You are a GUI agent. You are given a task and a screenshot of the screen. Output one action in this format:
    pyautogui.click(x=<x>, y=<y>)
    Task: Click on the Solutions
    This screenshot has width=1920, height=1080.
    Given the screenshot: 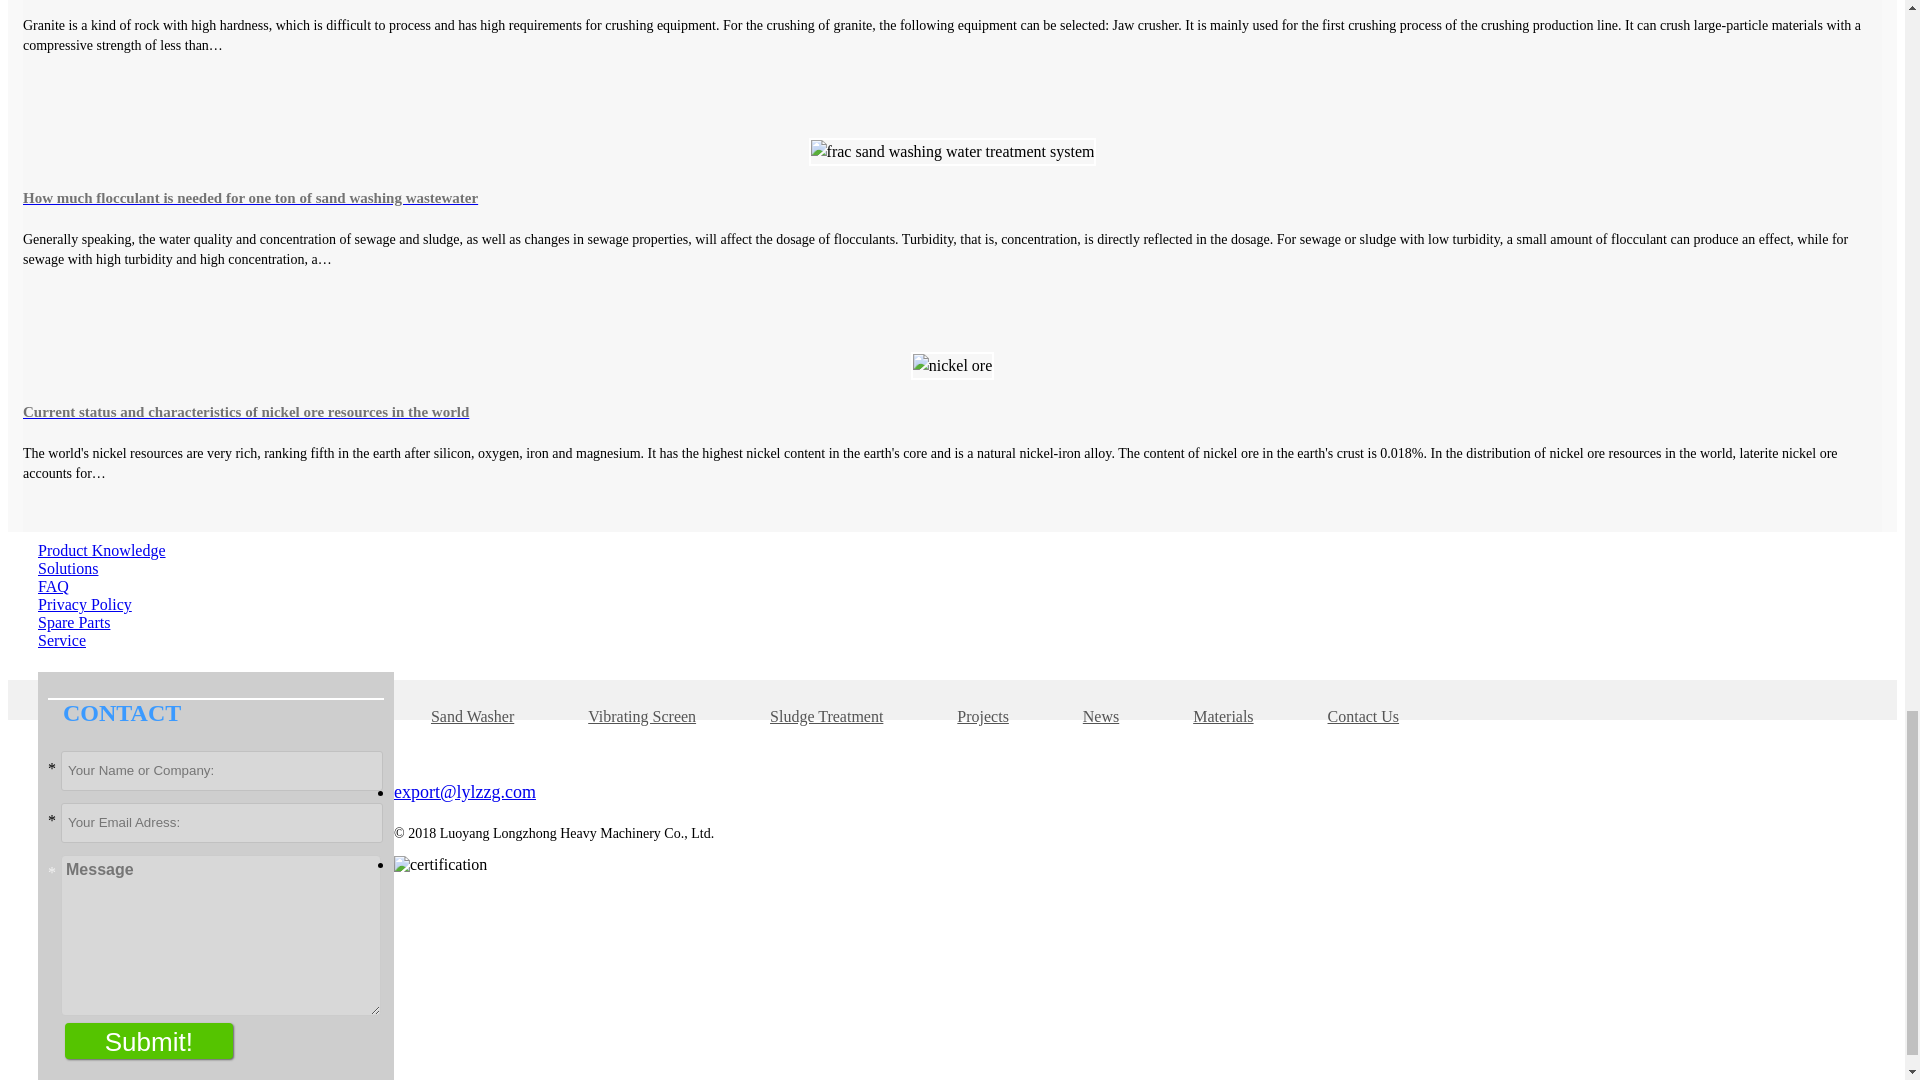 What is the action you would take?
    pyautogui.click(x=68, y=568)
    